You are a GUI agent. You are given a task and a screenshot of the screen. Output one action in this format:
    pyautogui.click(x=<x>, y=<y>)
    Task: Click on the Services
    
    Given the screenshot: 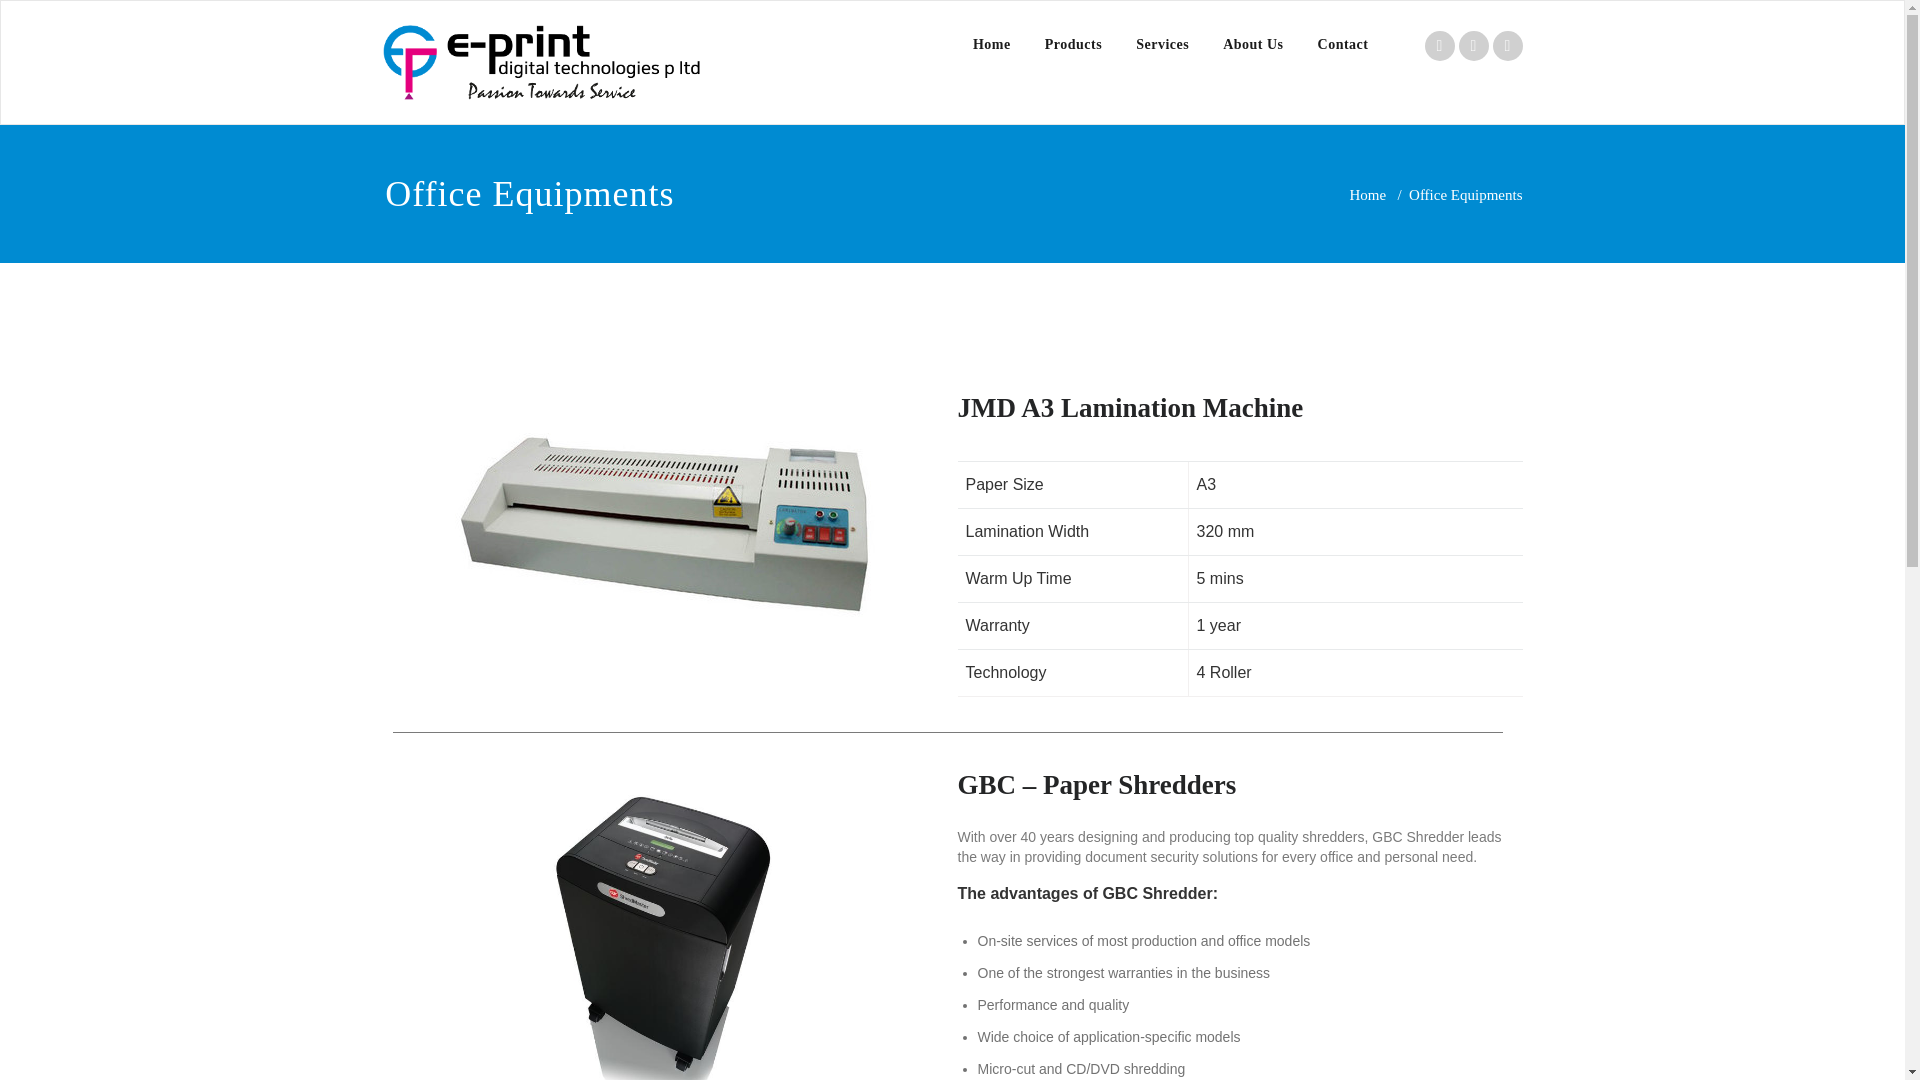 What is the action you would take?
    pyautogui.click(x=1162, y=44)
    